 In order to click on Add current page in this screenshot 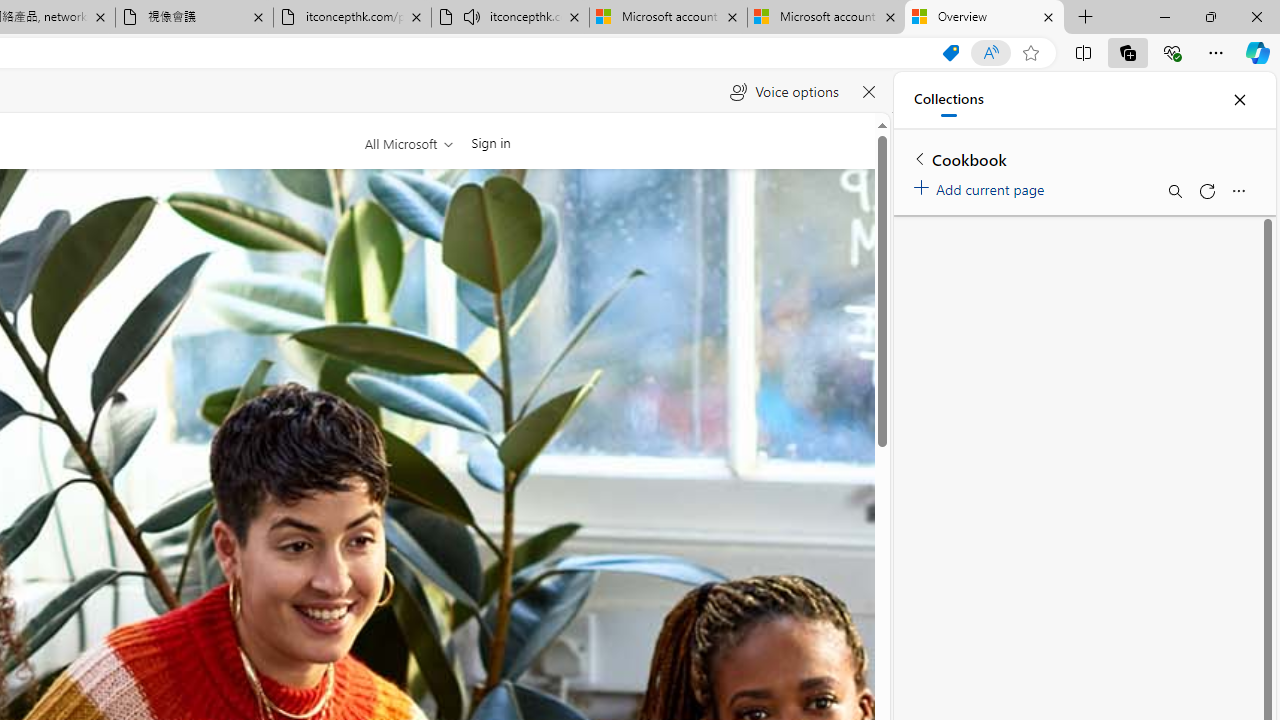, I will do `click(982, 186)`.